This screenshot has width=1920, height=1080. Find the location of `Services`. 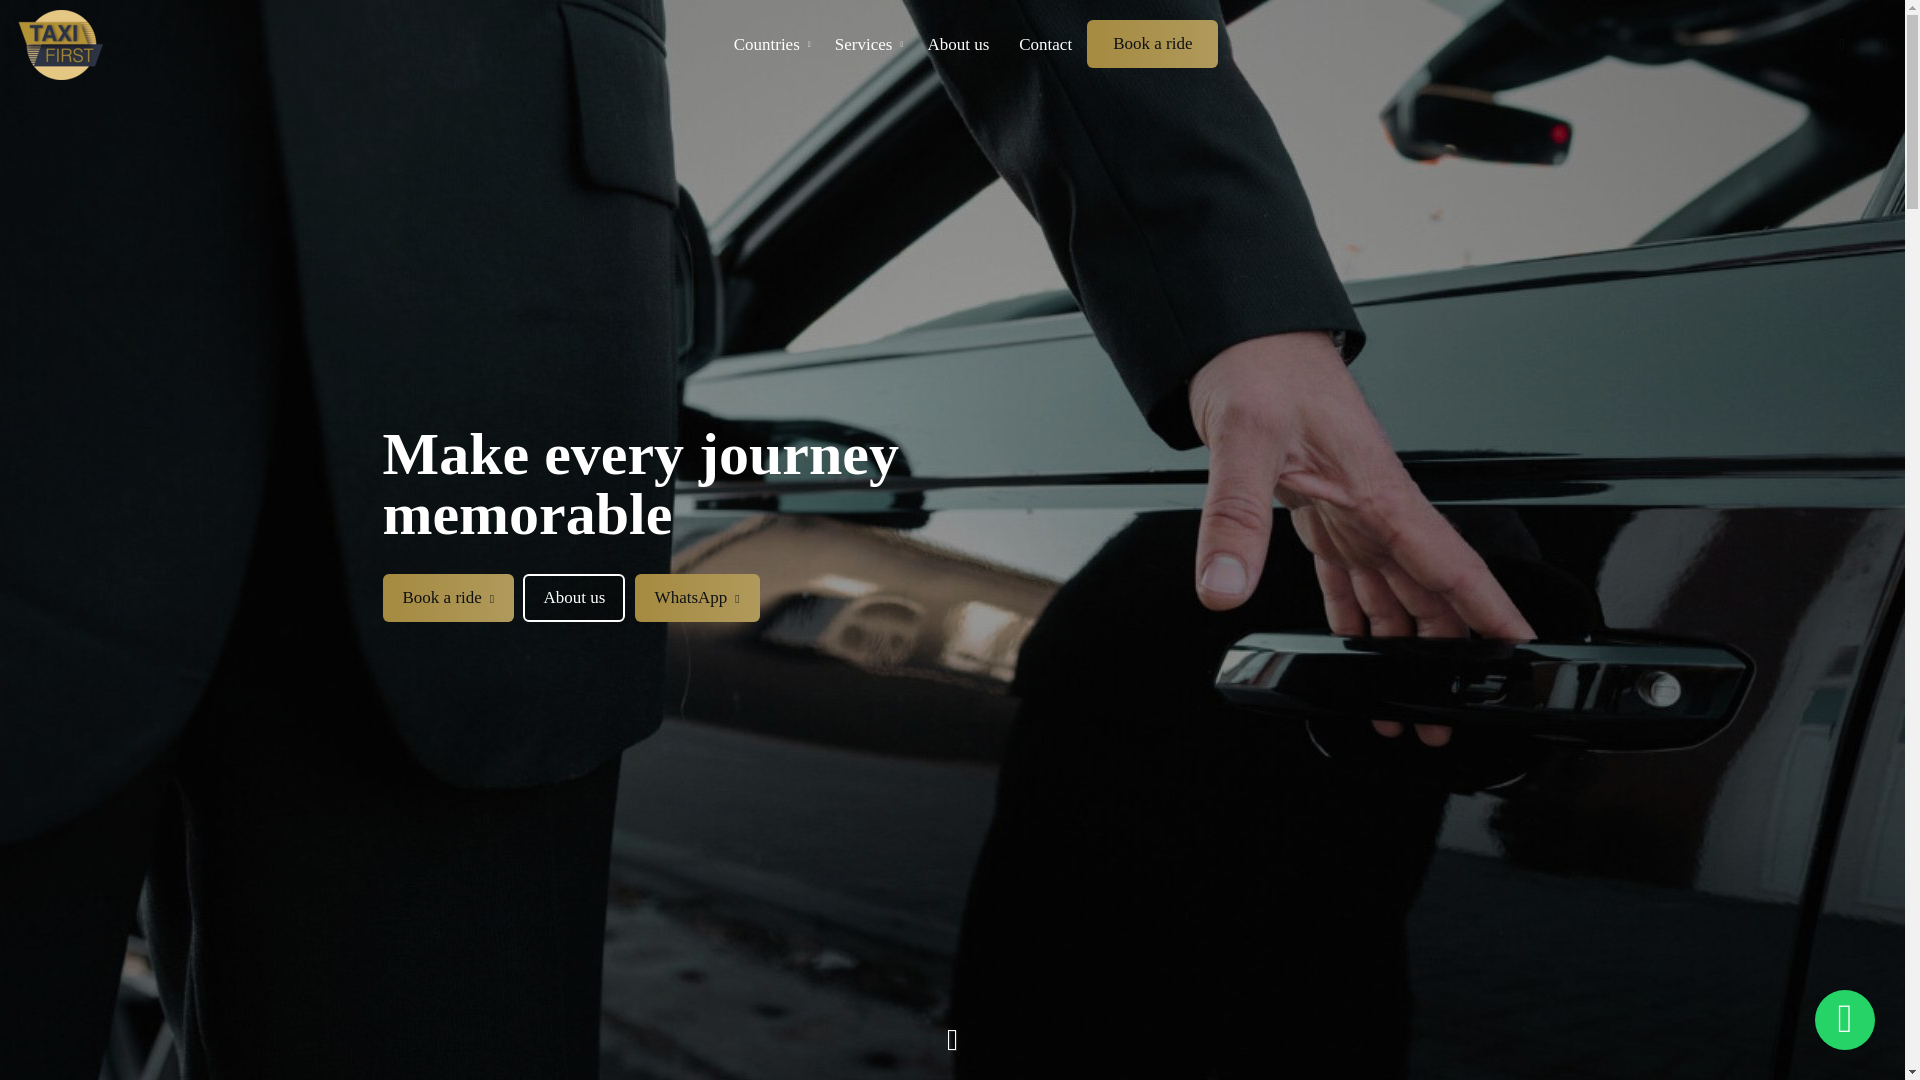

Services is located at coordinates (866, 45).